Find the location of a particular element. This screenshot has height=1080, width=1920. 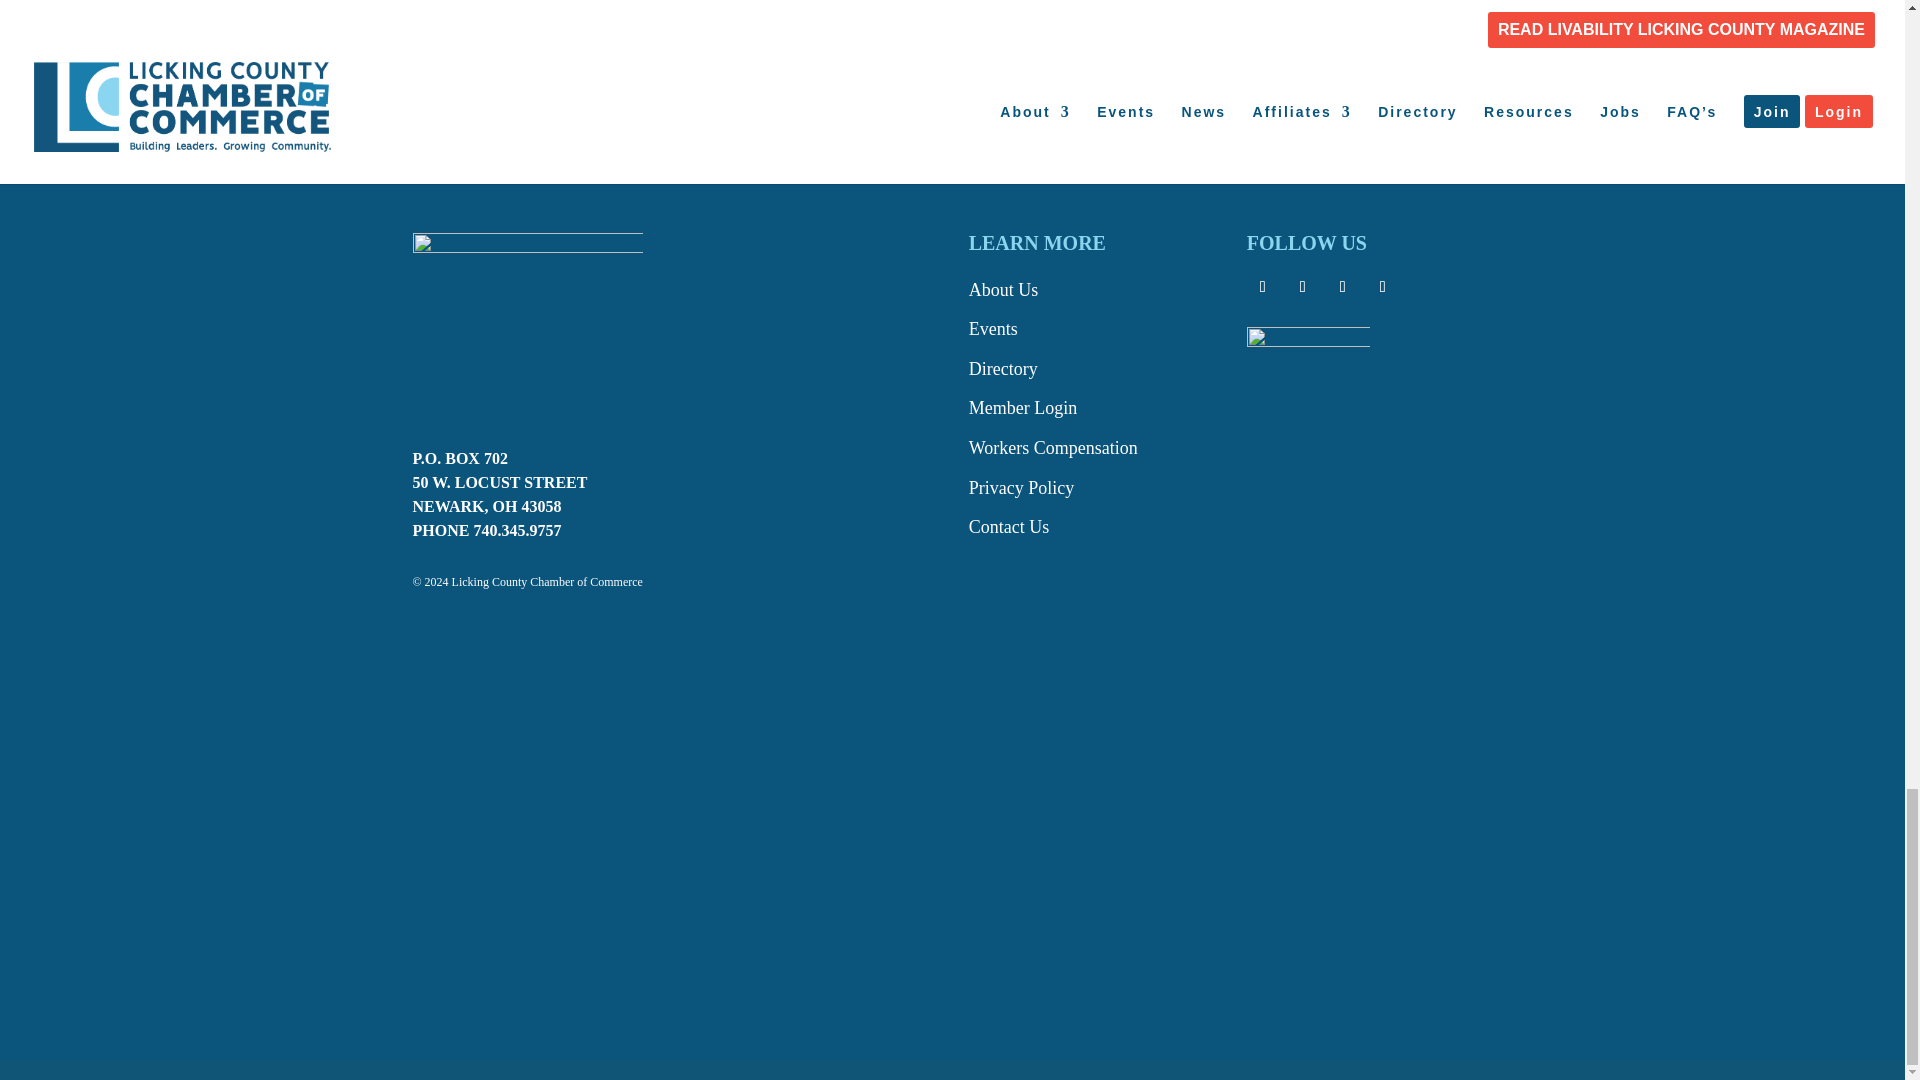

Follow on Instagram is located at coordinates (1342, 287).